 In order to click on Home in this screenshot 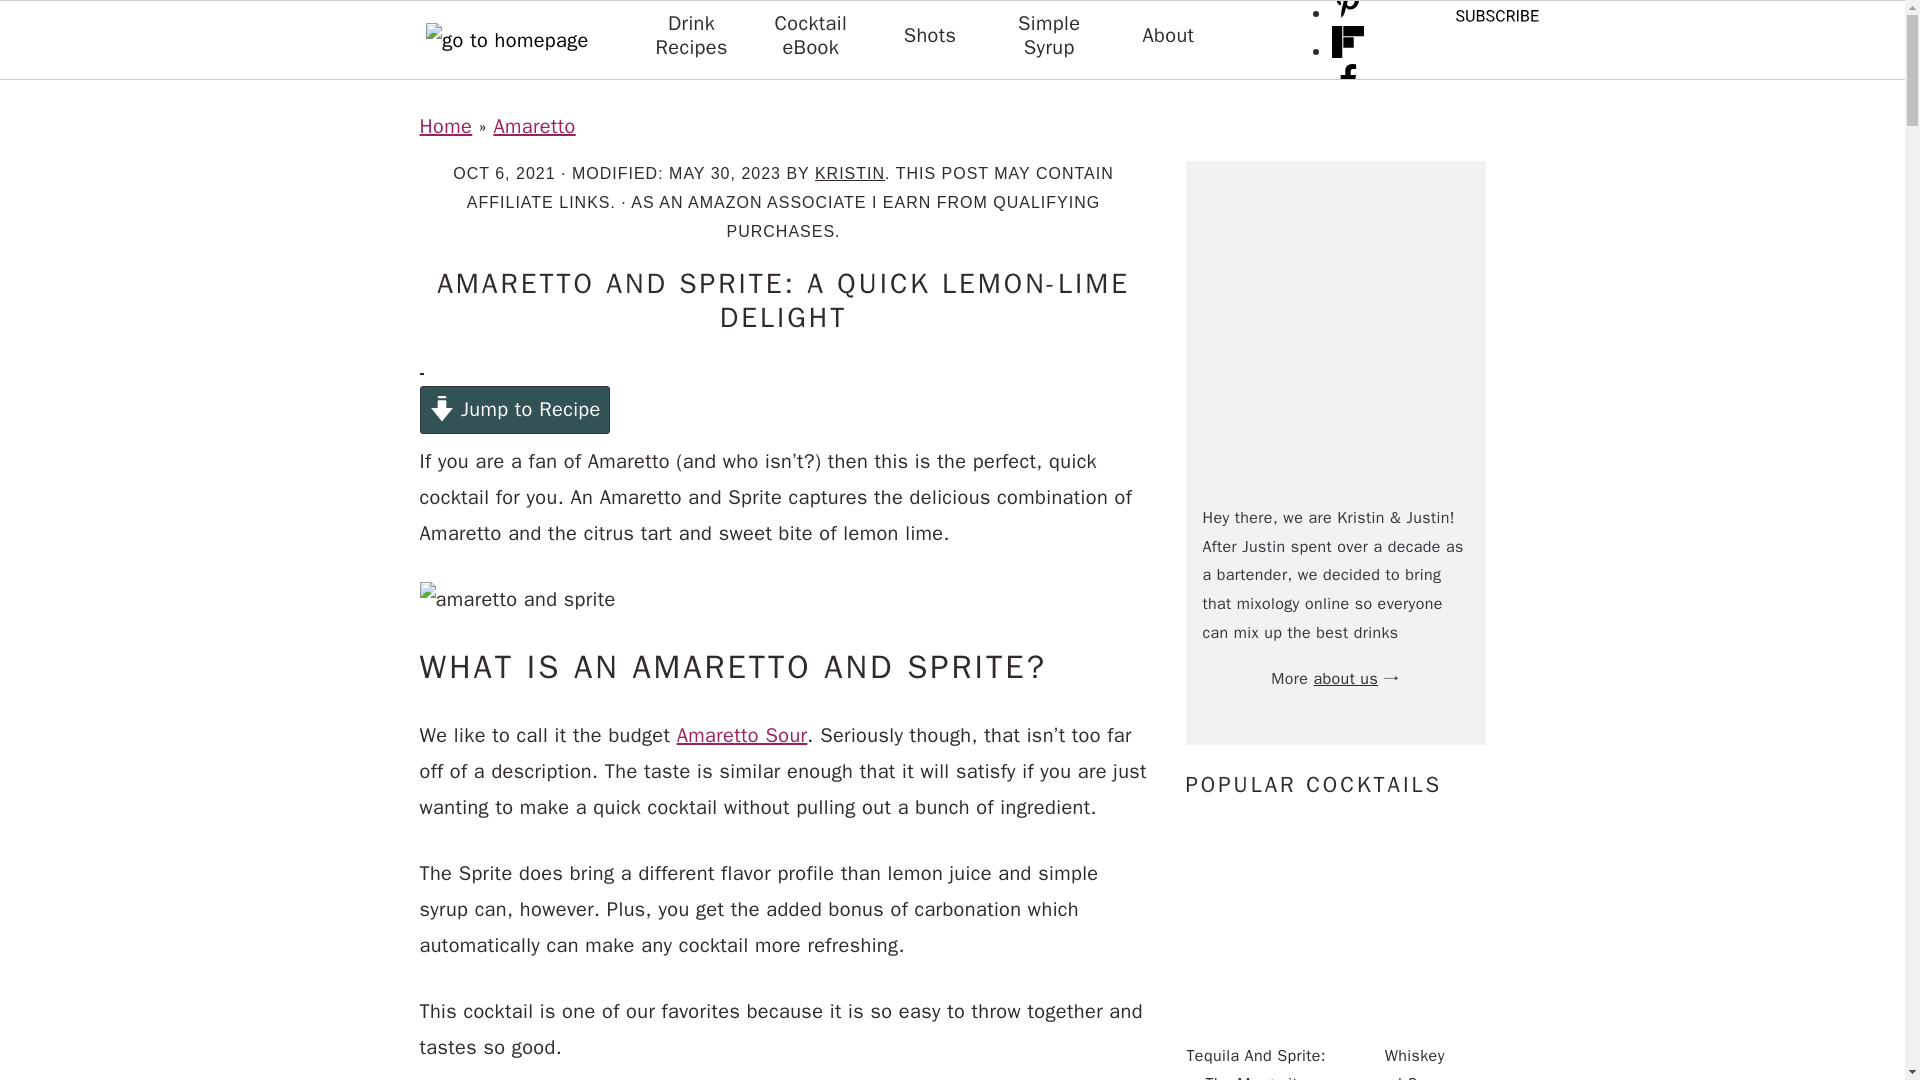, I will do `click(446, 126)`.